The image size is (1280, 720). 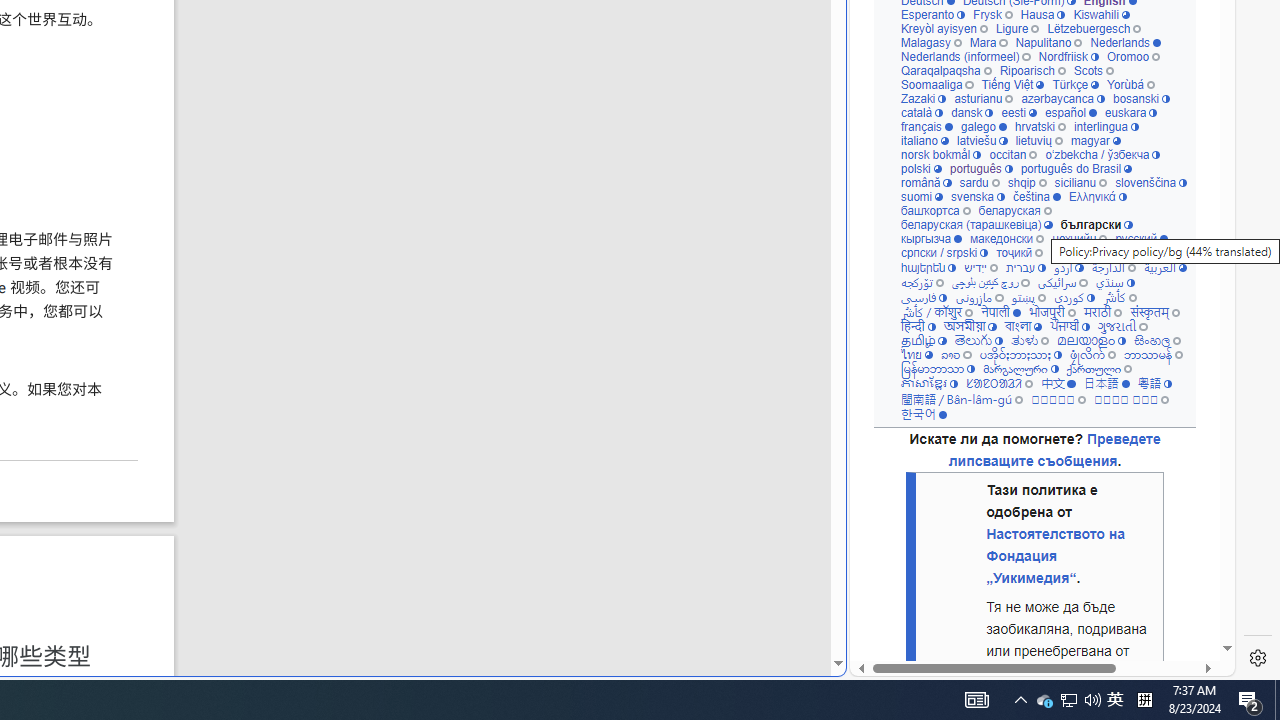 I want to click on Mara, so click(x=988, y=42).